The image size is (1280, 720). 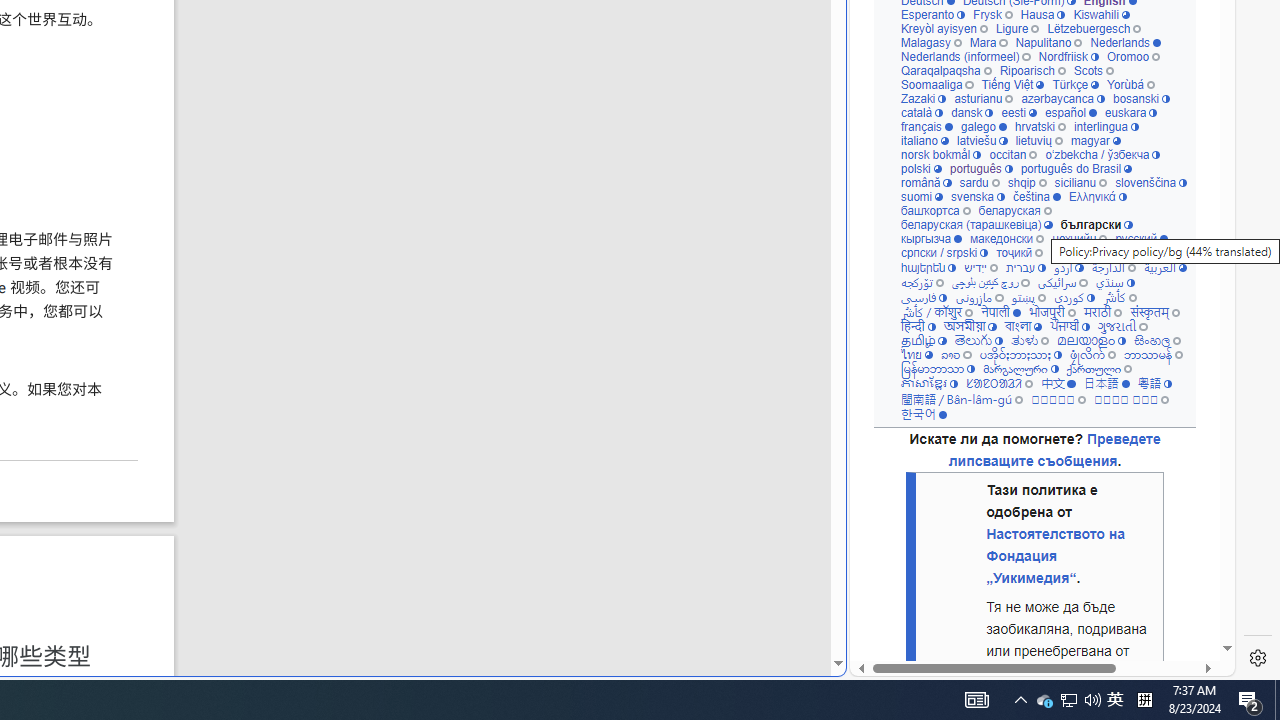 I want to click on Mara, so click(x=988, y=42).